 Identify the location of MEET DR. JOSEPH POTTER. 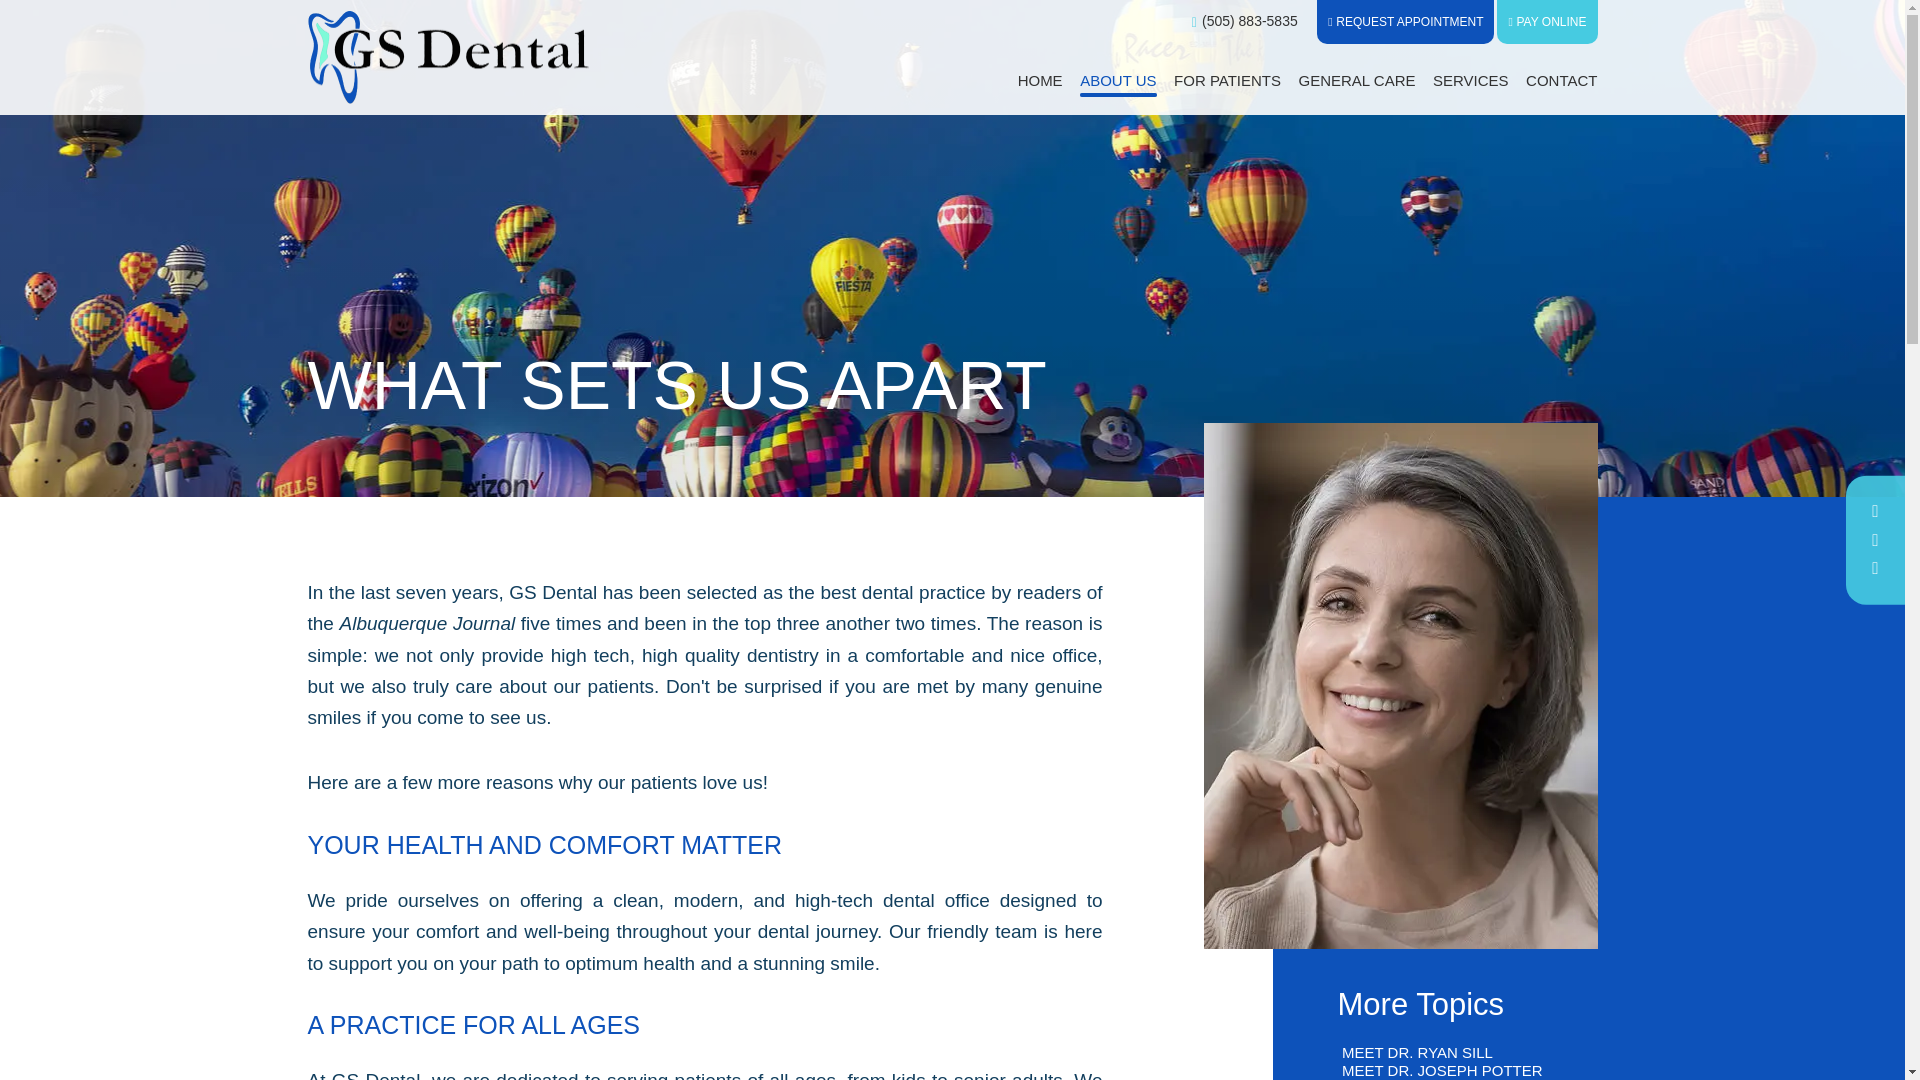
(1452, 1071).